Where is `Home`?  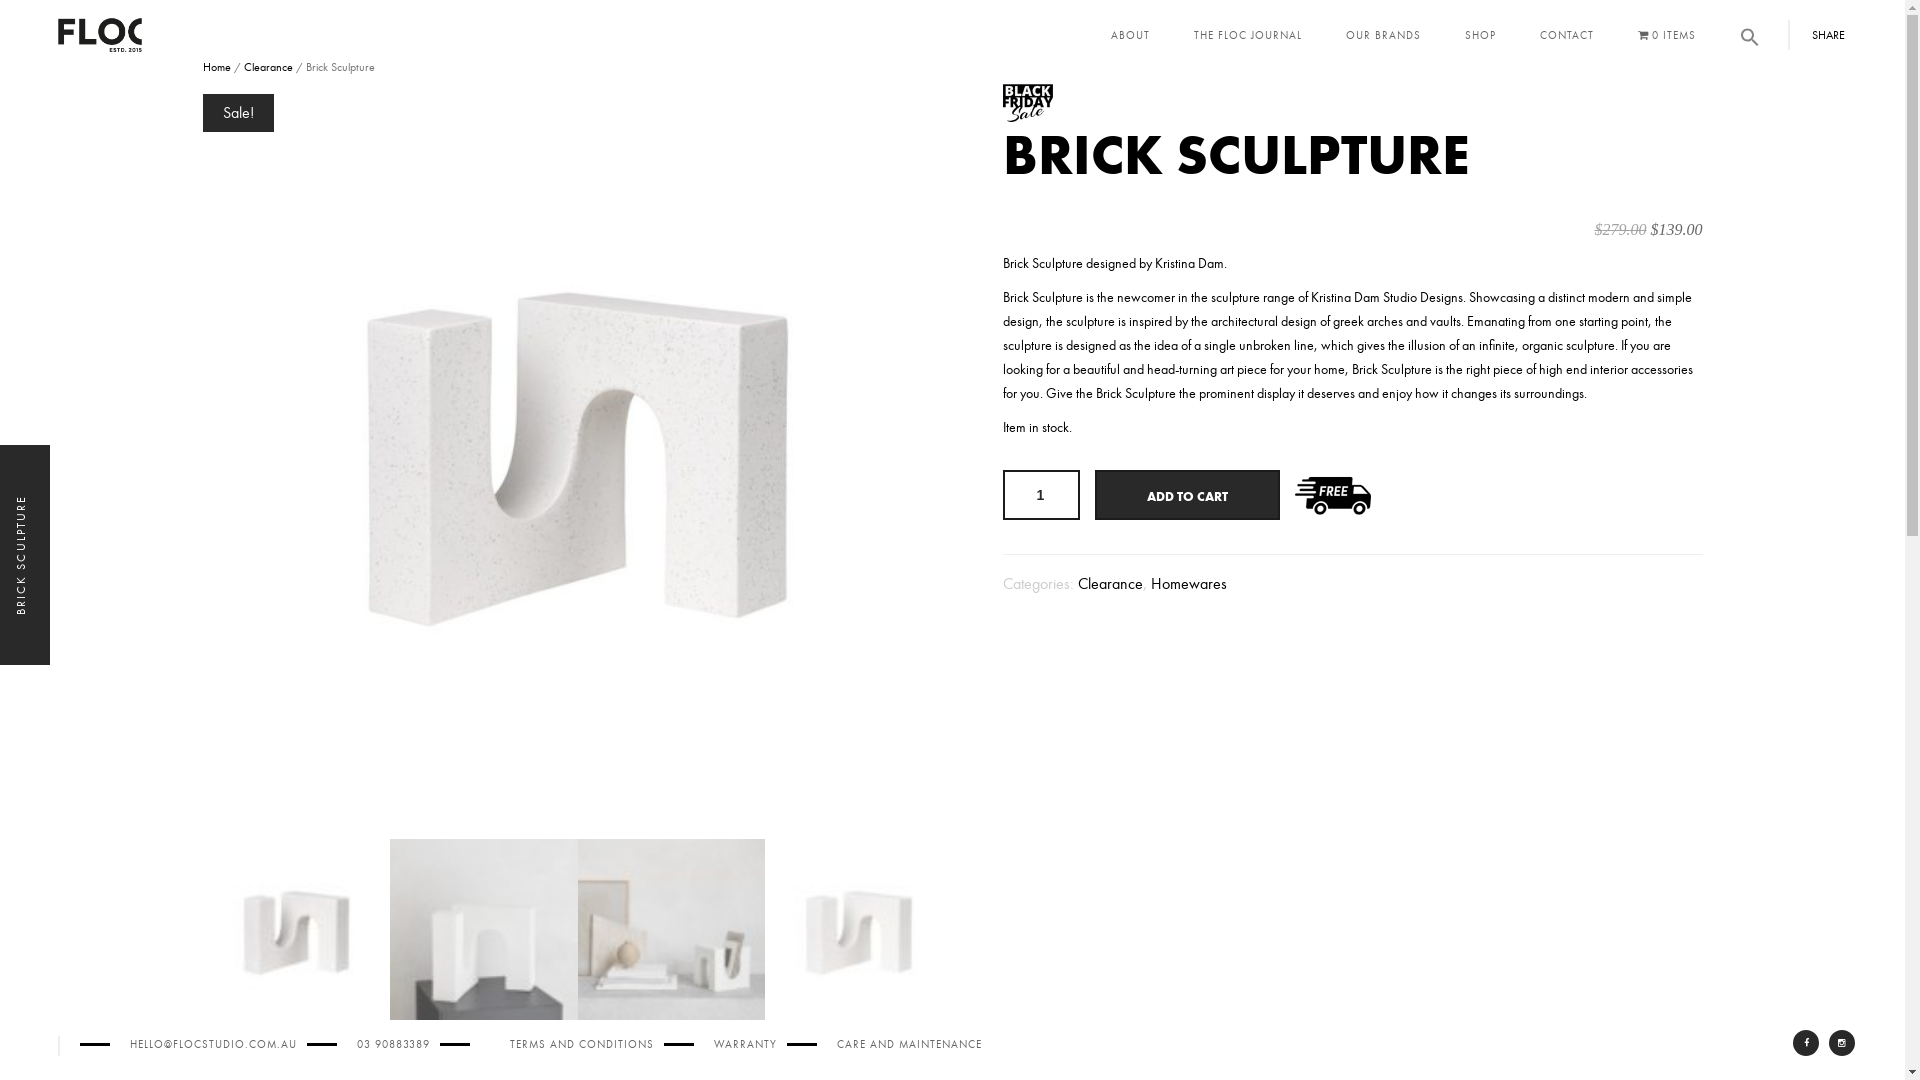
Home is located at coordinates (216, 67).